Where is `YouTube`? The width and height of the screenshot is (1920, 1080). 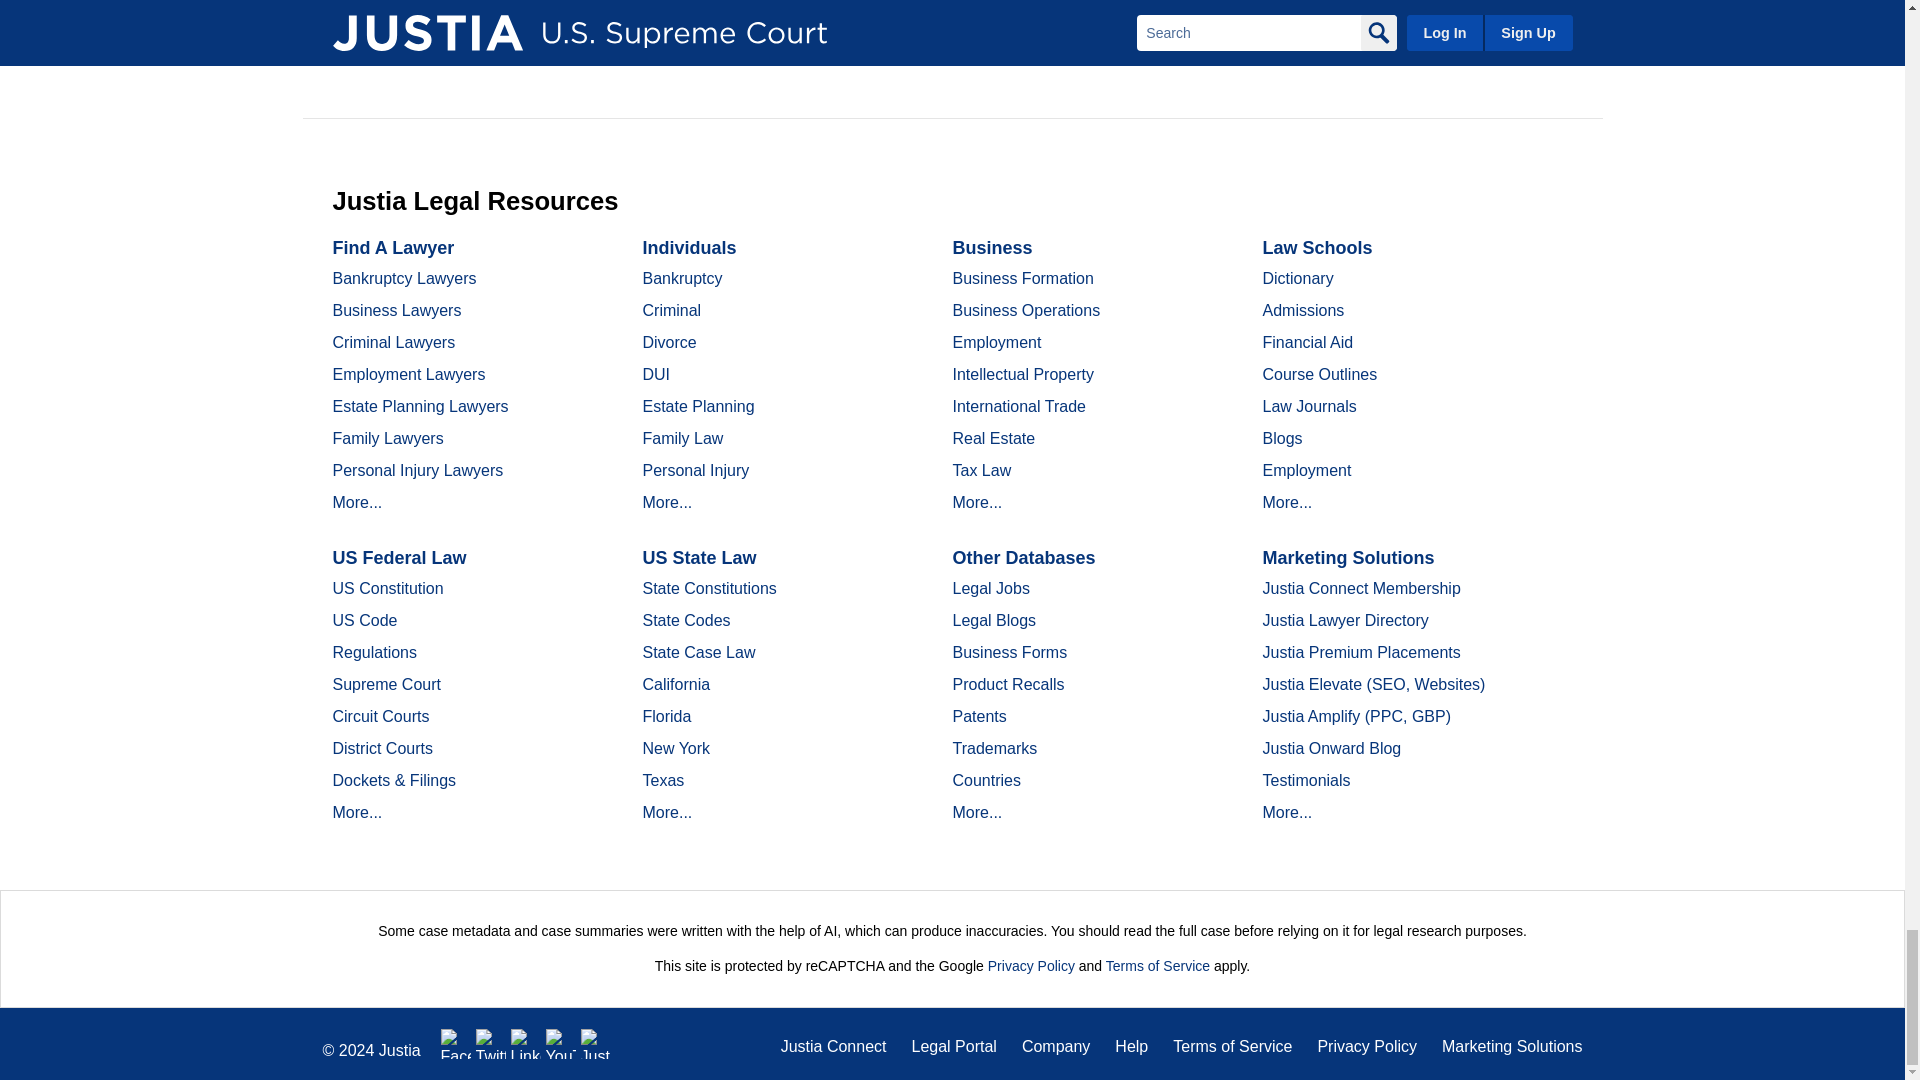
YouTube is located at coordinates (560, 1044).